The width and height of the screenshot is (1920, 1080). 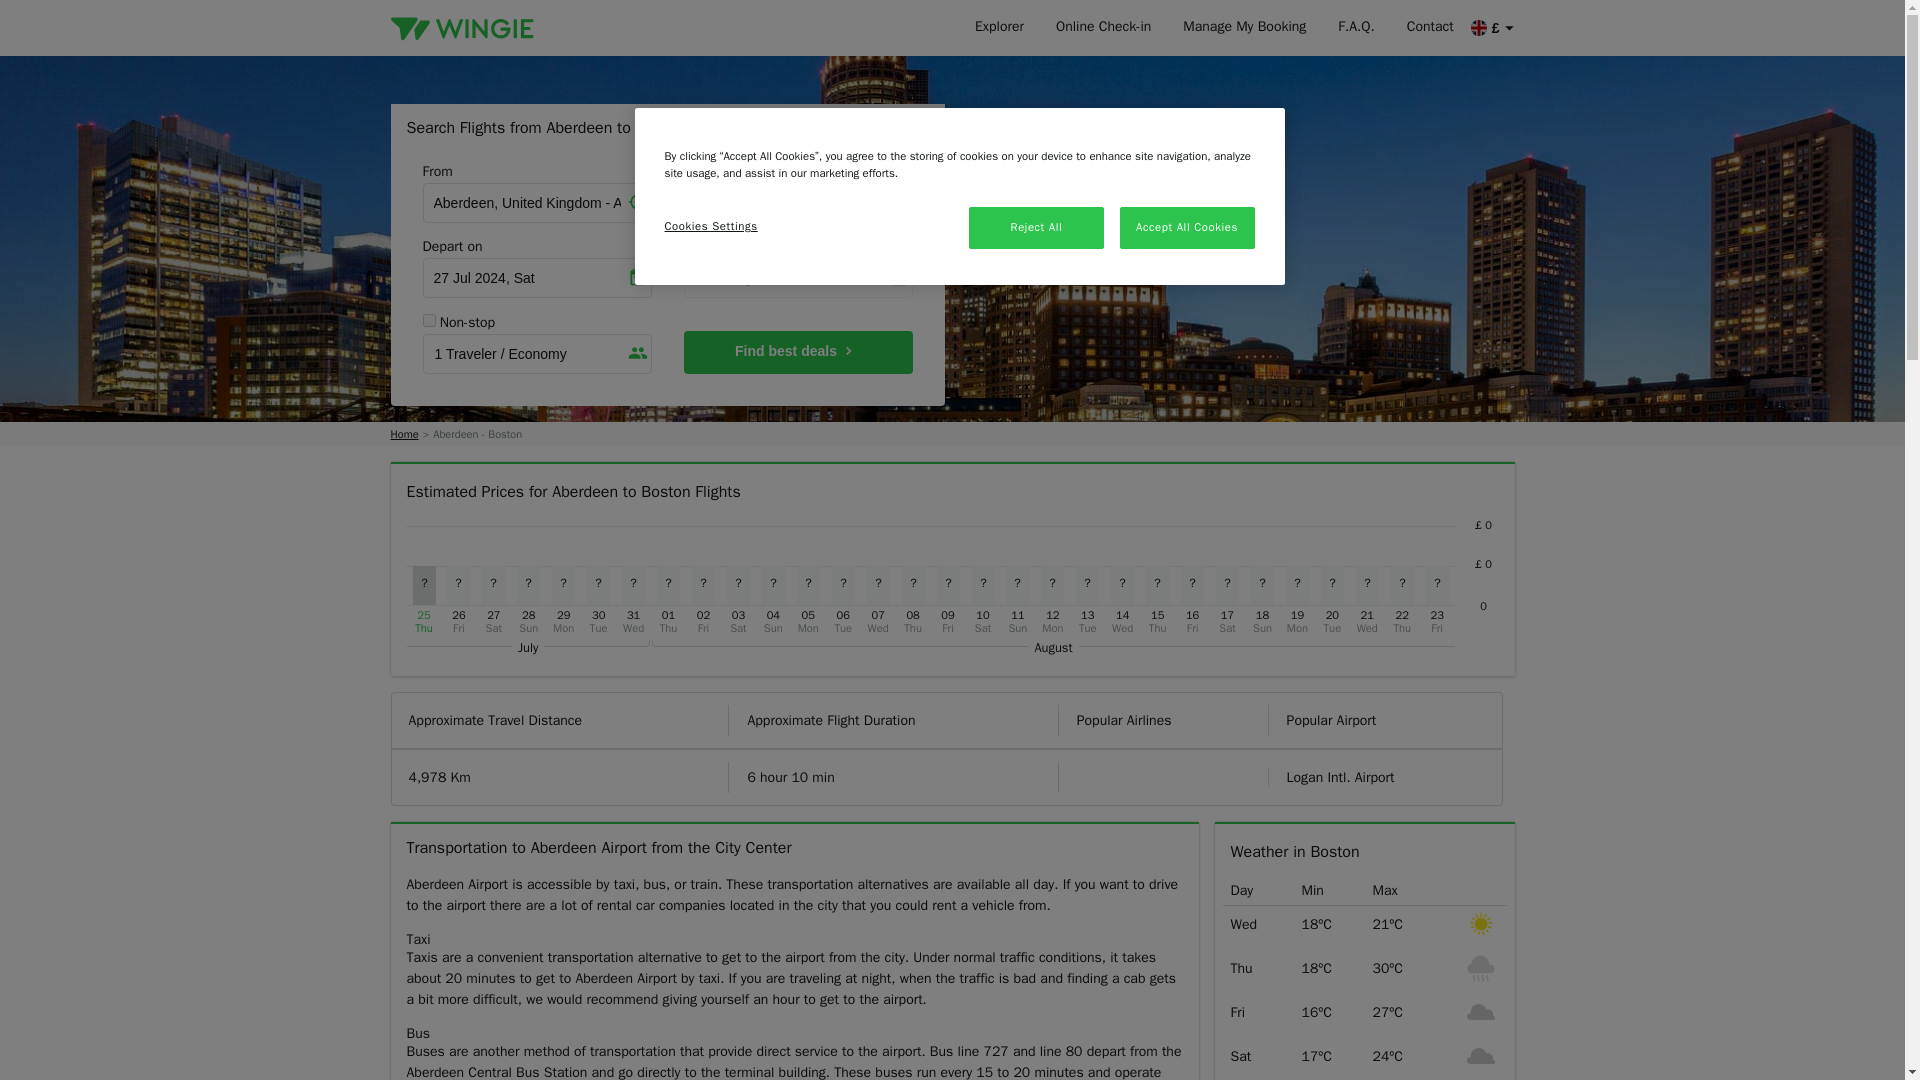 I want to click on Boston, United States Of America - All Airports, so click(x=798, y=202).